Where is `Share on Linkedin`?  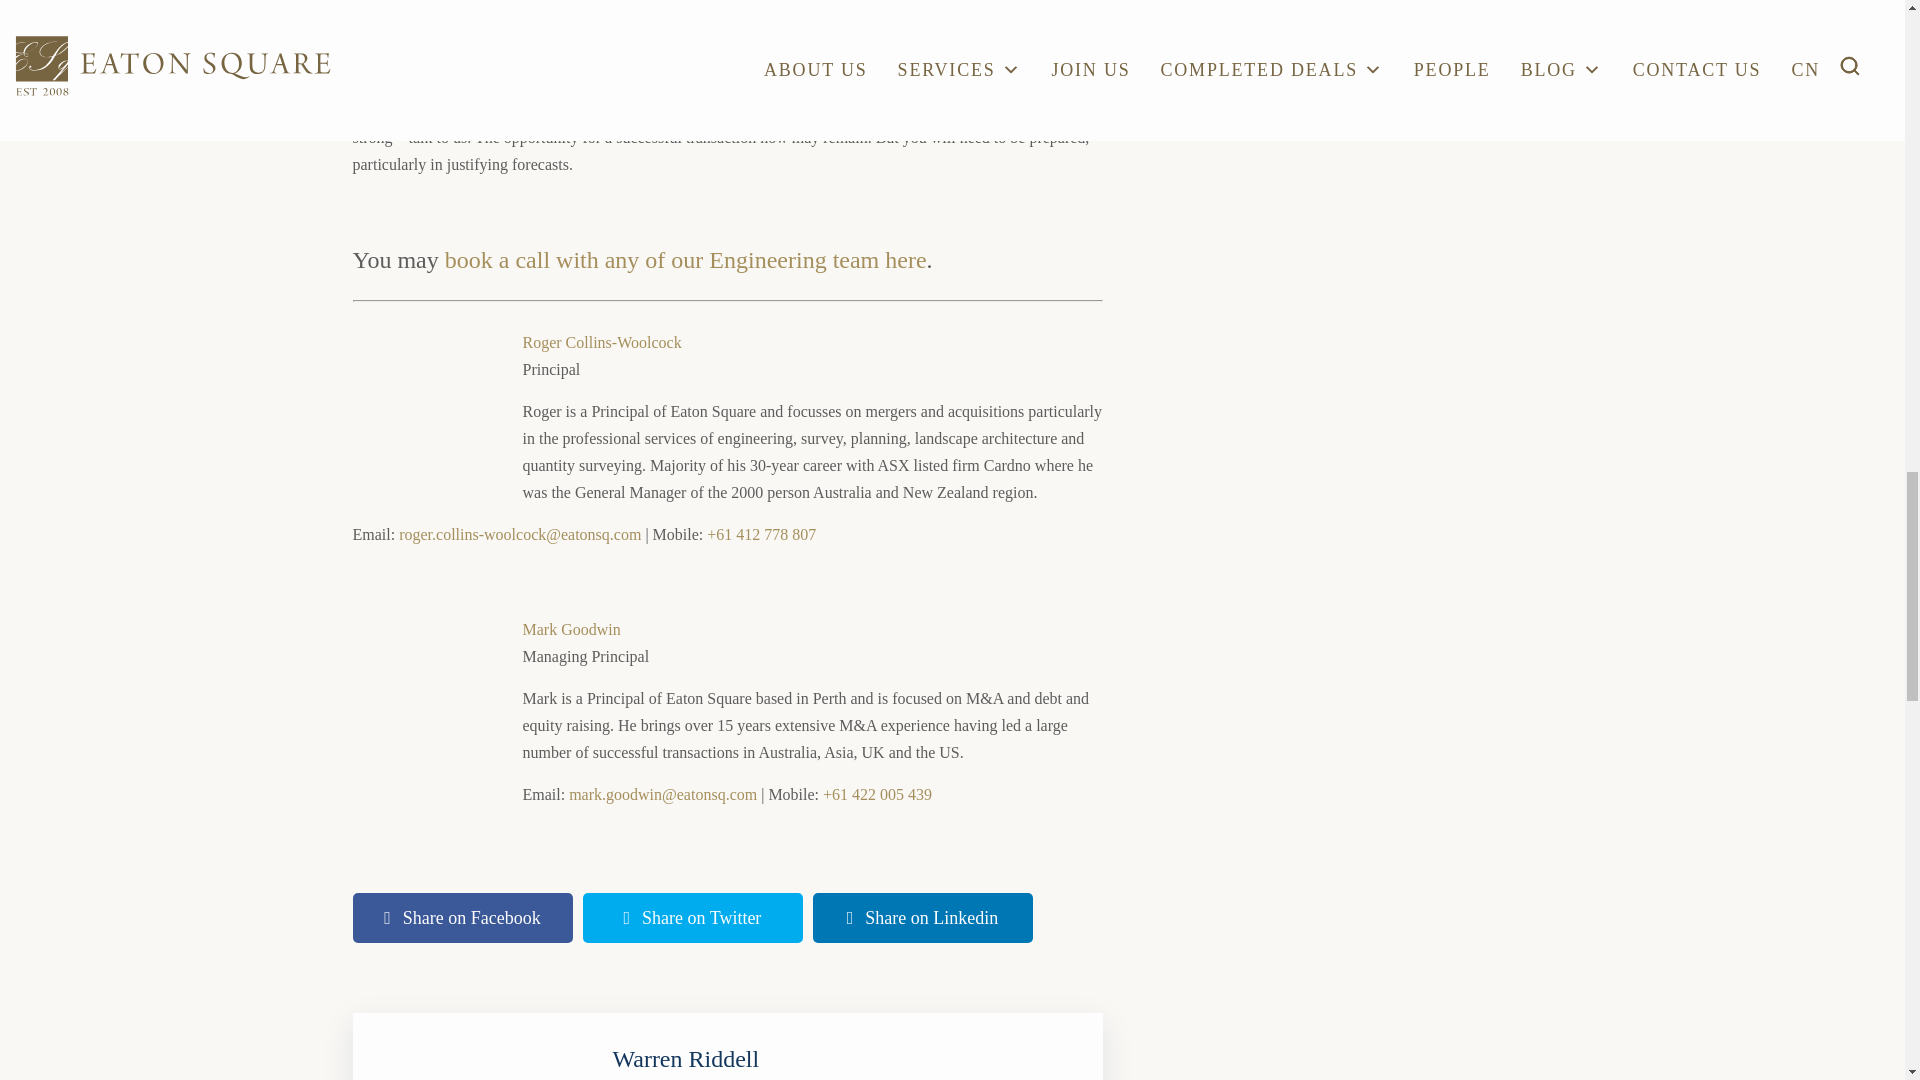 Share on Linkedin is located at coordinates (922, 918).